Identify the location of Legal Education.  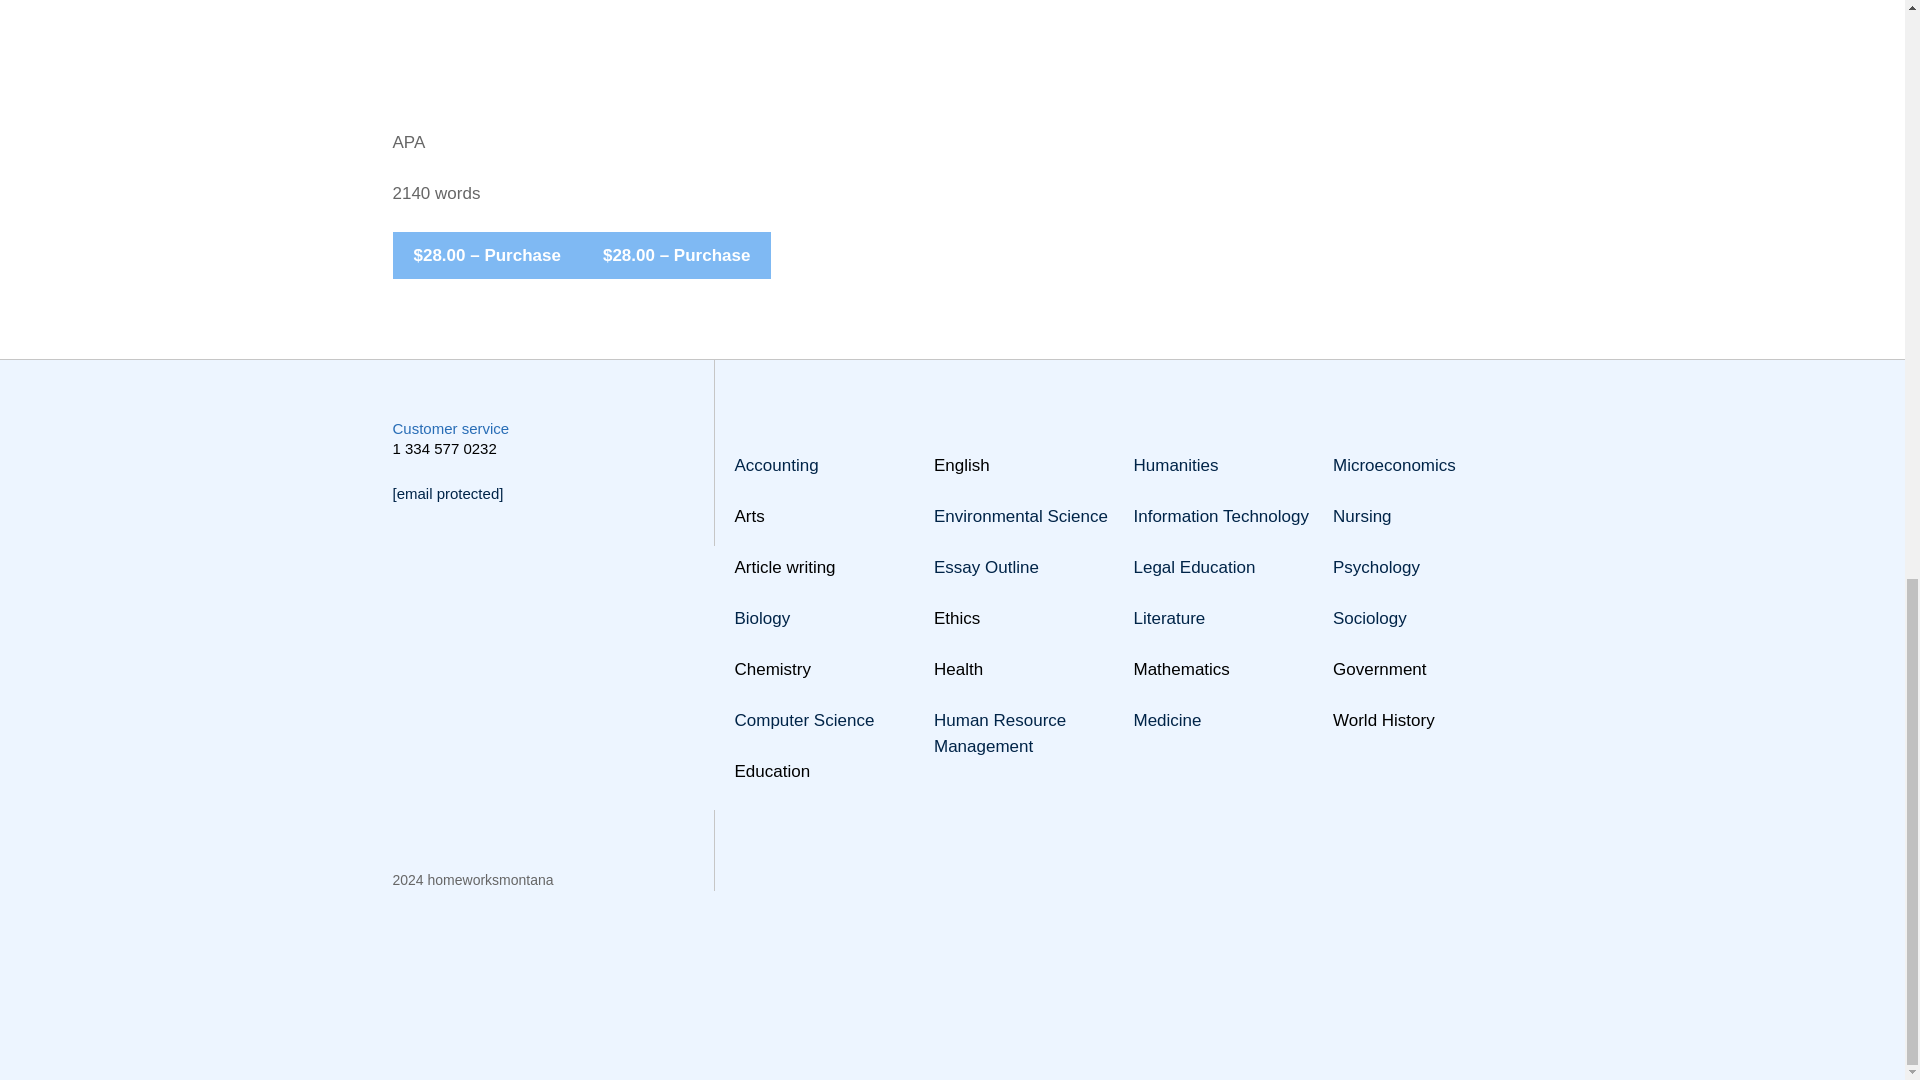
(1194, 567).